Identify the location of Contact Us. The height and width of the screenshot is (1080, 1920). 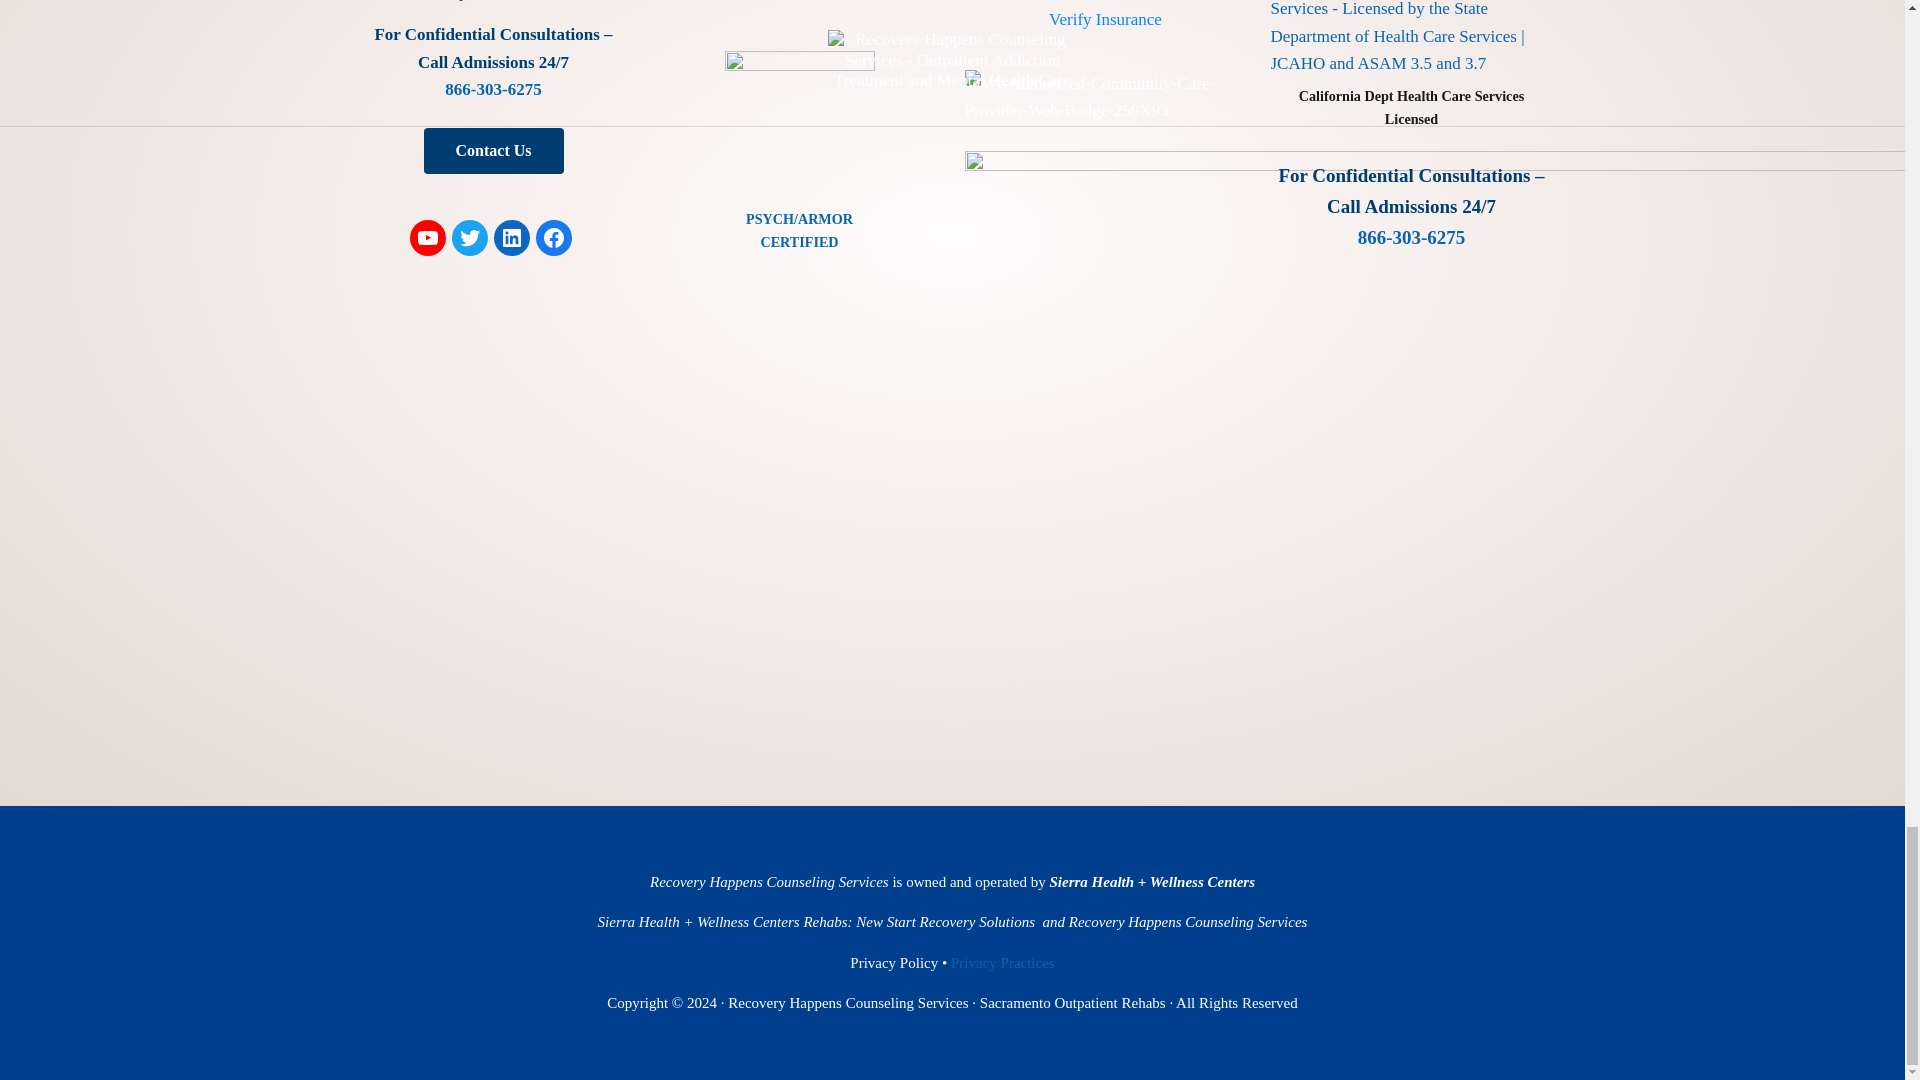
(494, 150).